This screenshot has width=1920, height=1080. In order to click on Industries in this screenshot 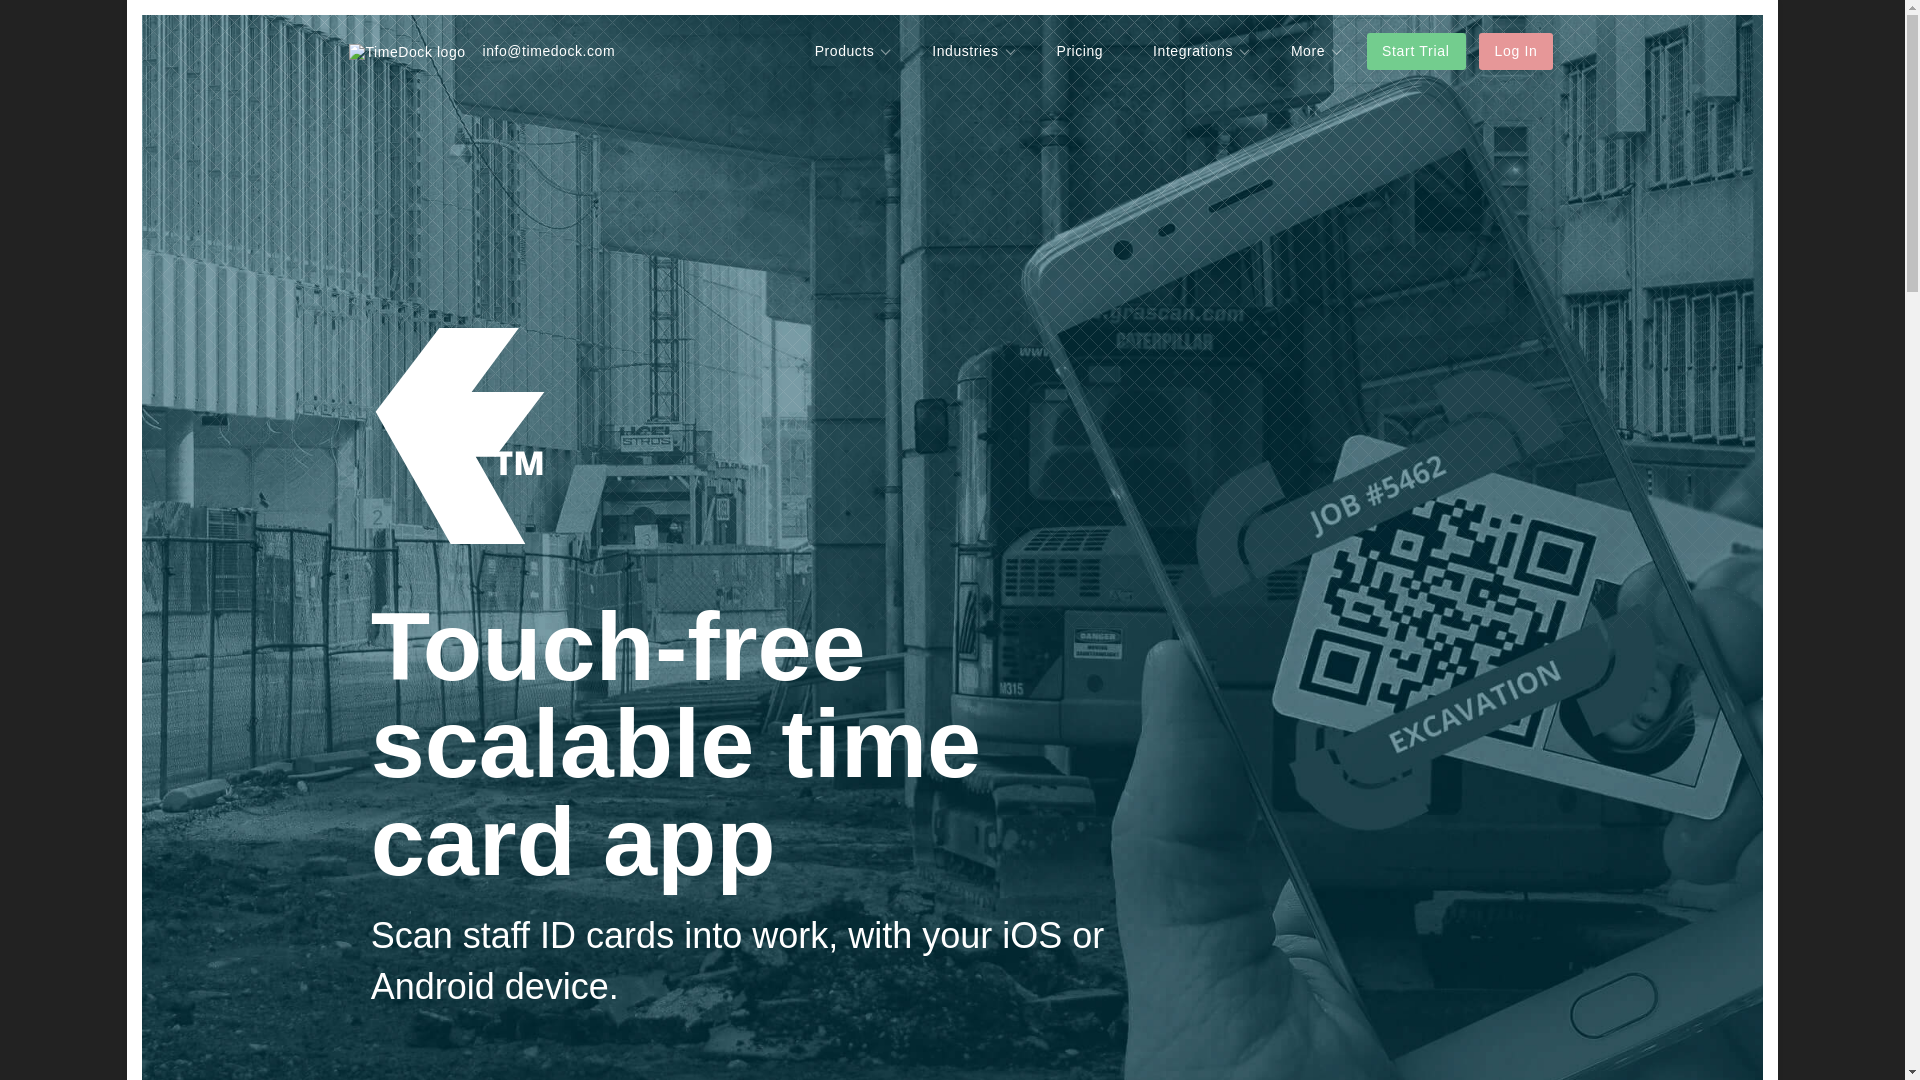, I will do `click(976, 51)`.